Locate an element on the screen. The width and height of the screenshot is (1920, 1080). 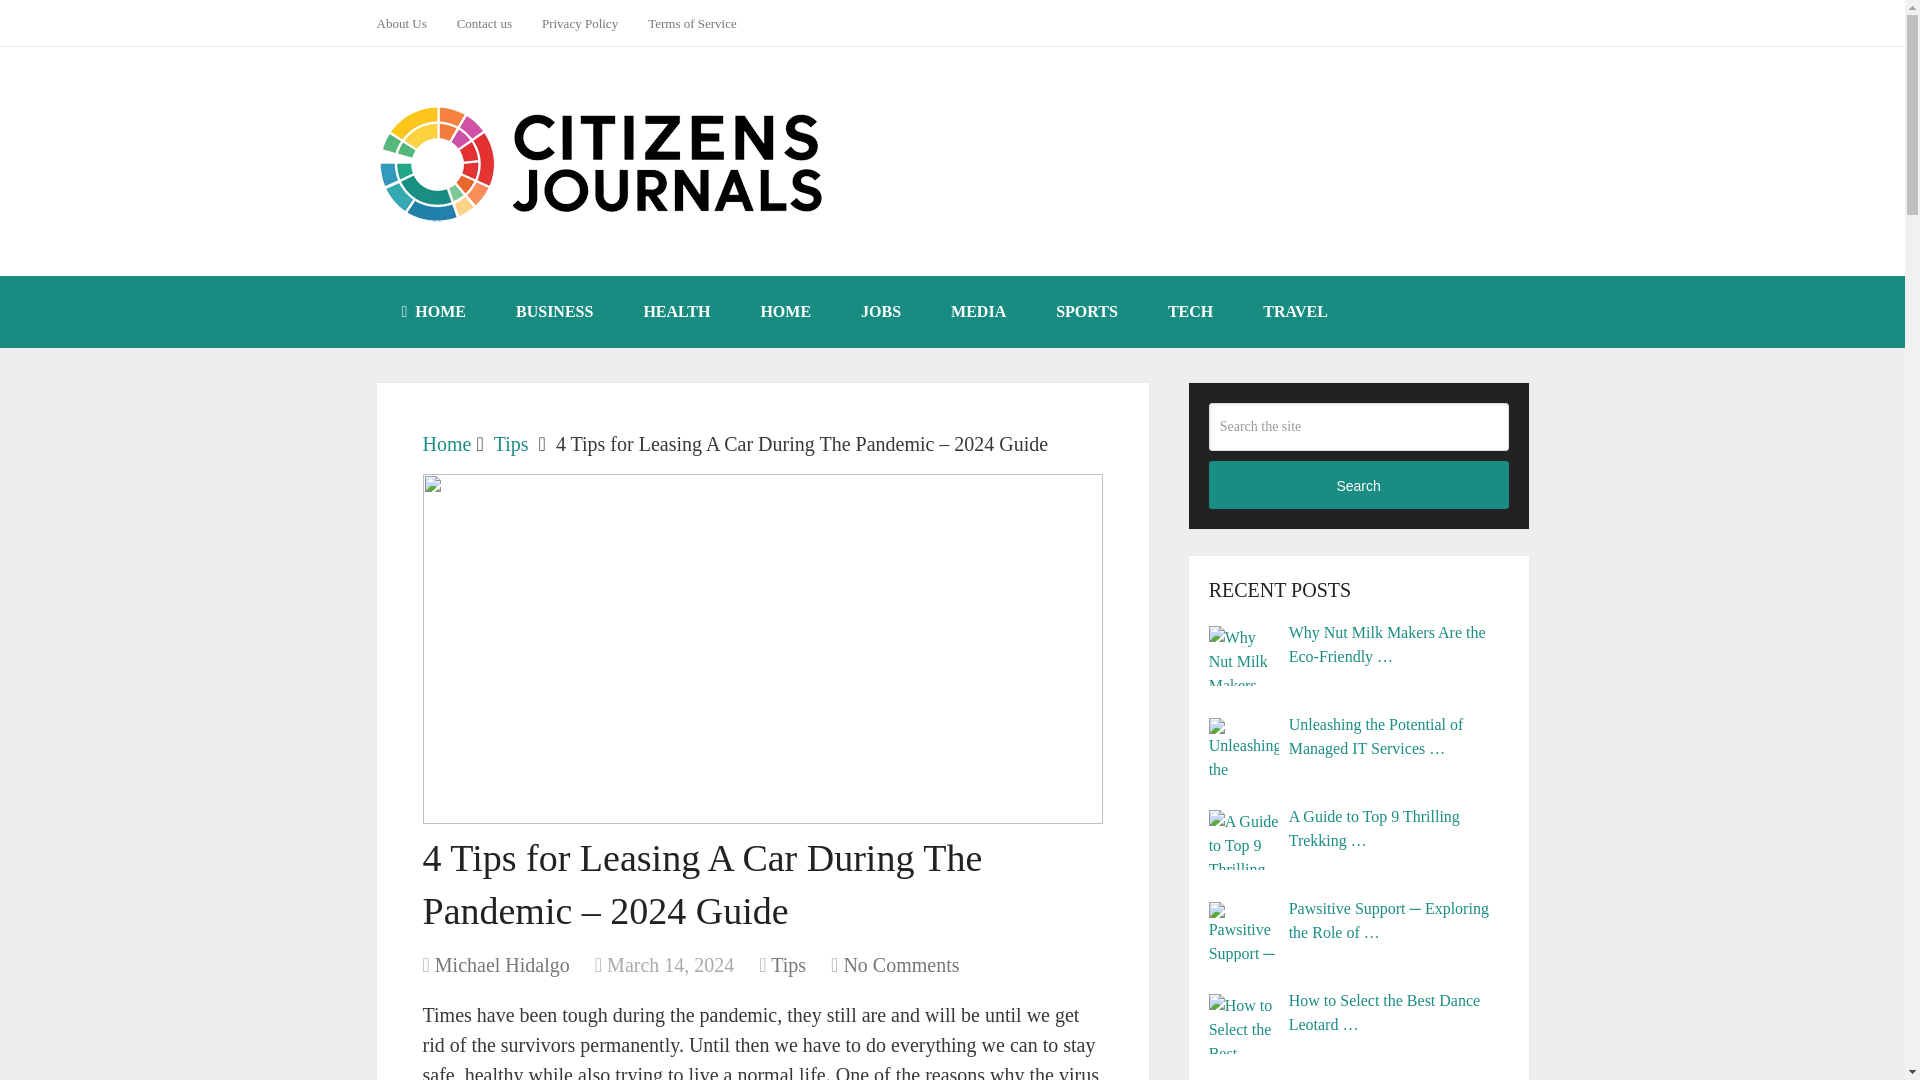
Privacy Policy is located at coordinates (580, 23).